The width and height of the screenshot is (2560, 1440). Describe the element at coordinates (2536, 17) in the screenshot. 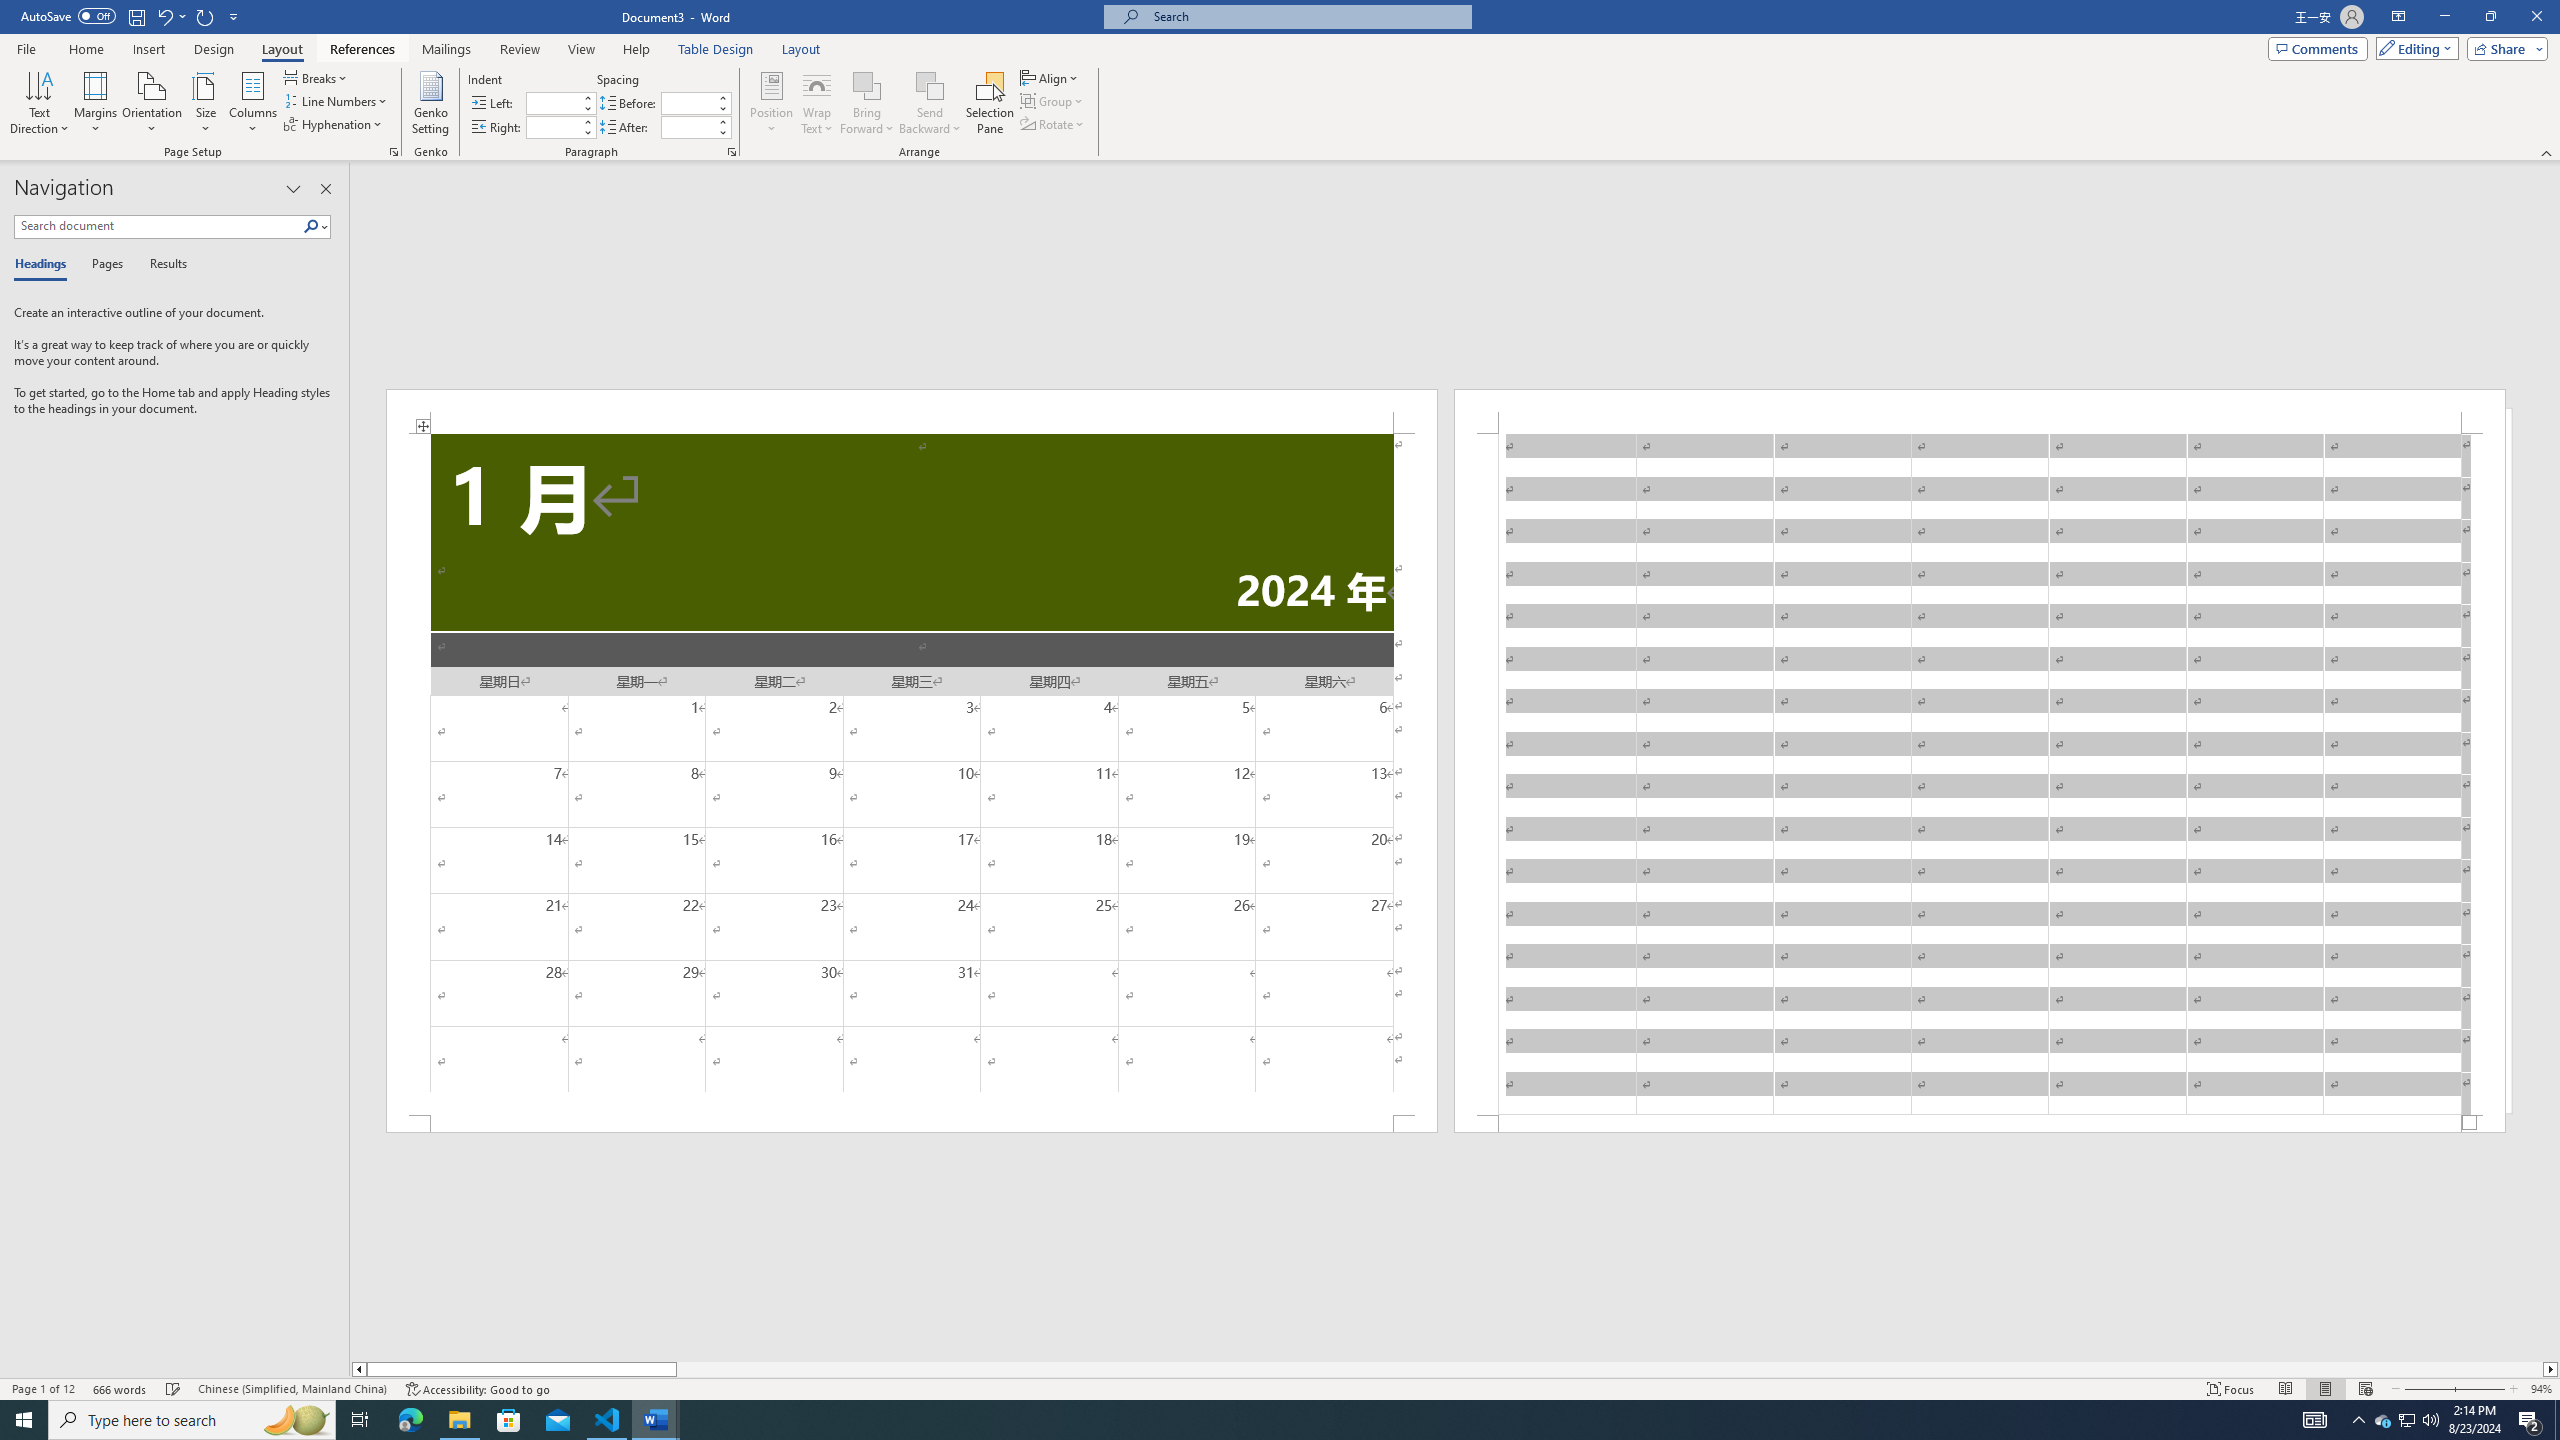

I see `Close` at that location.